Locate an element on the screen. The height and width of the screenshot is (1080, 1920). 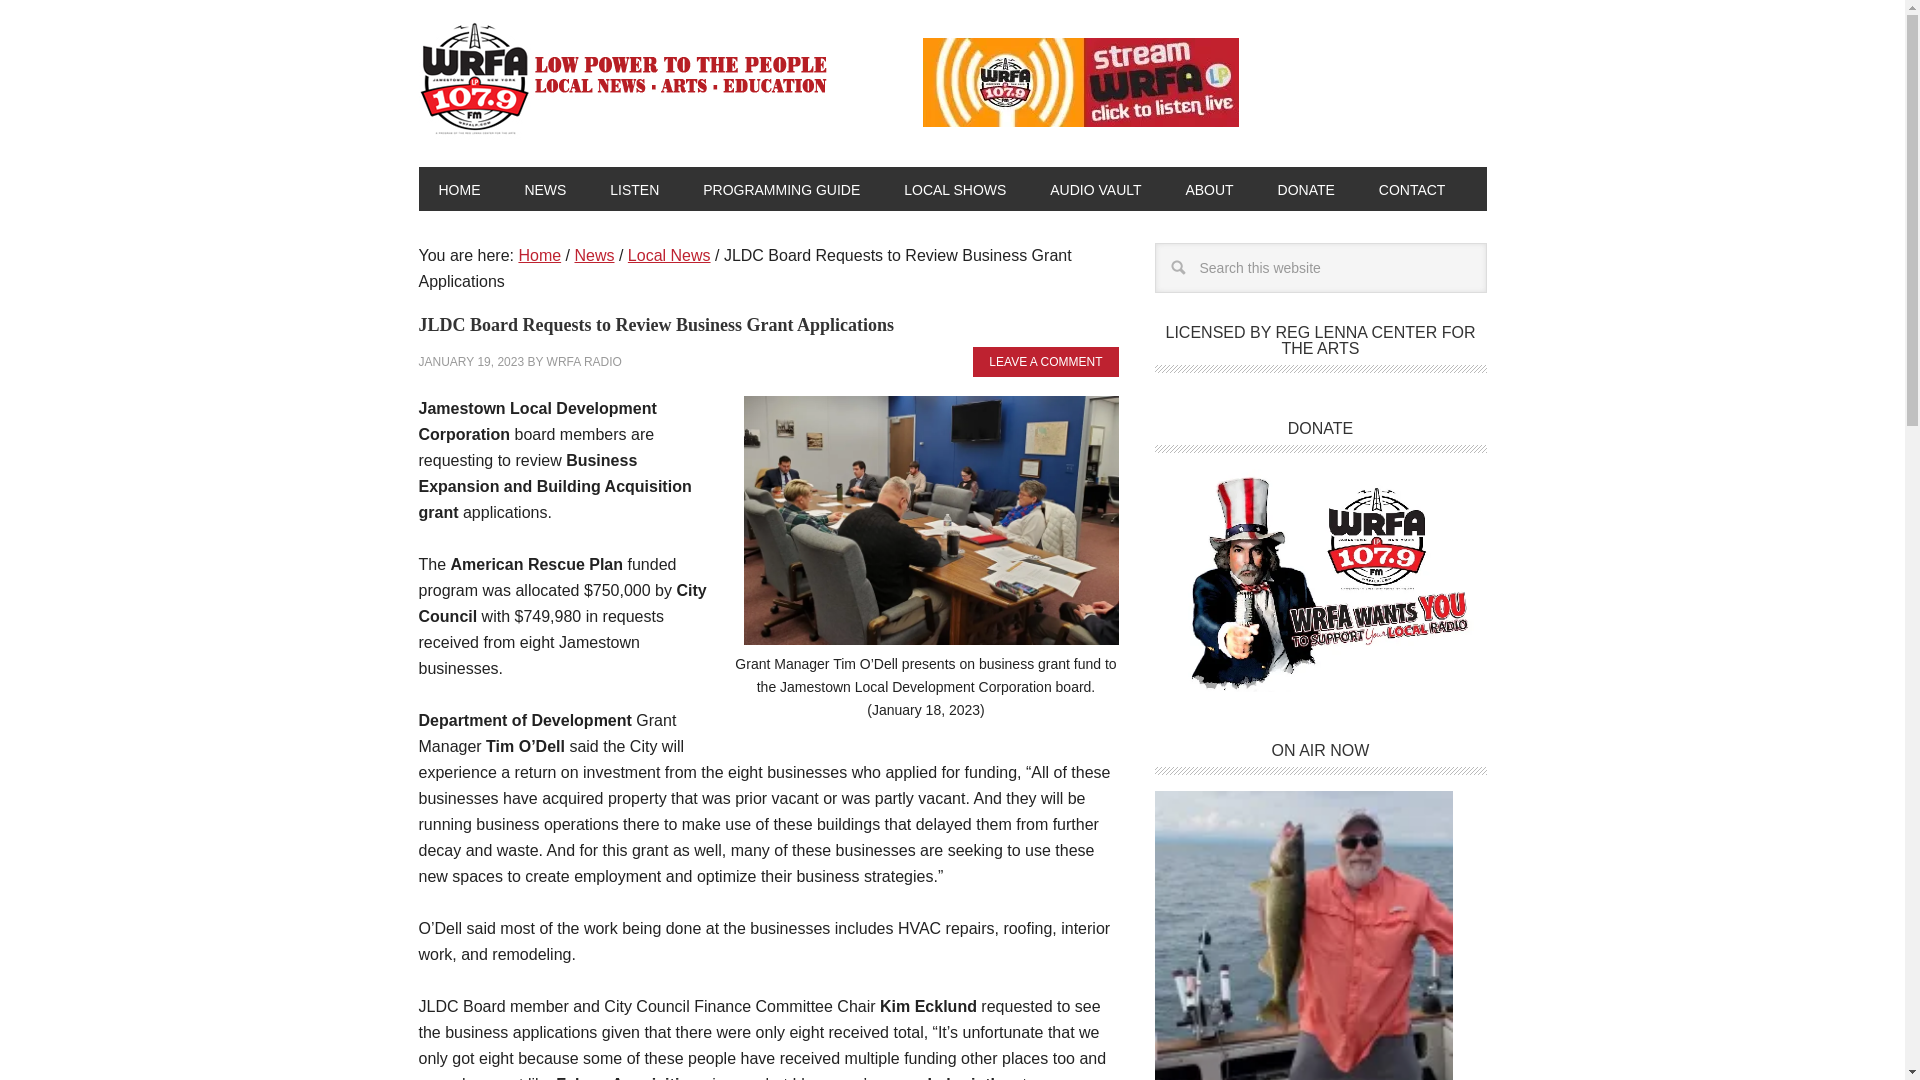
LISTEN is located at coordinates (634, 188).